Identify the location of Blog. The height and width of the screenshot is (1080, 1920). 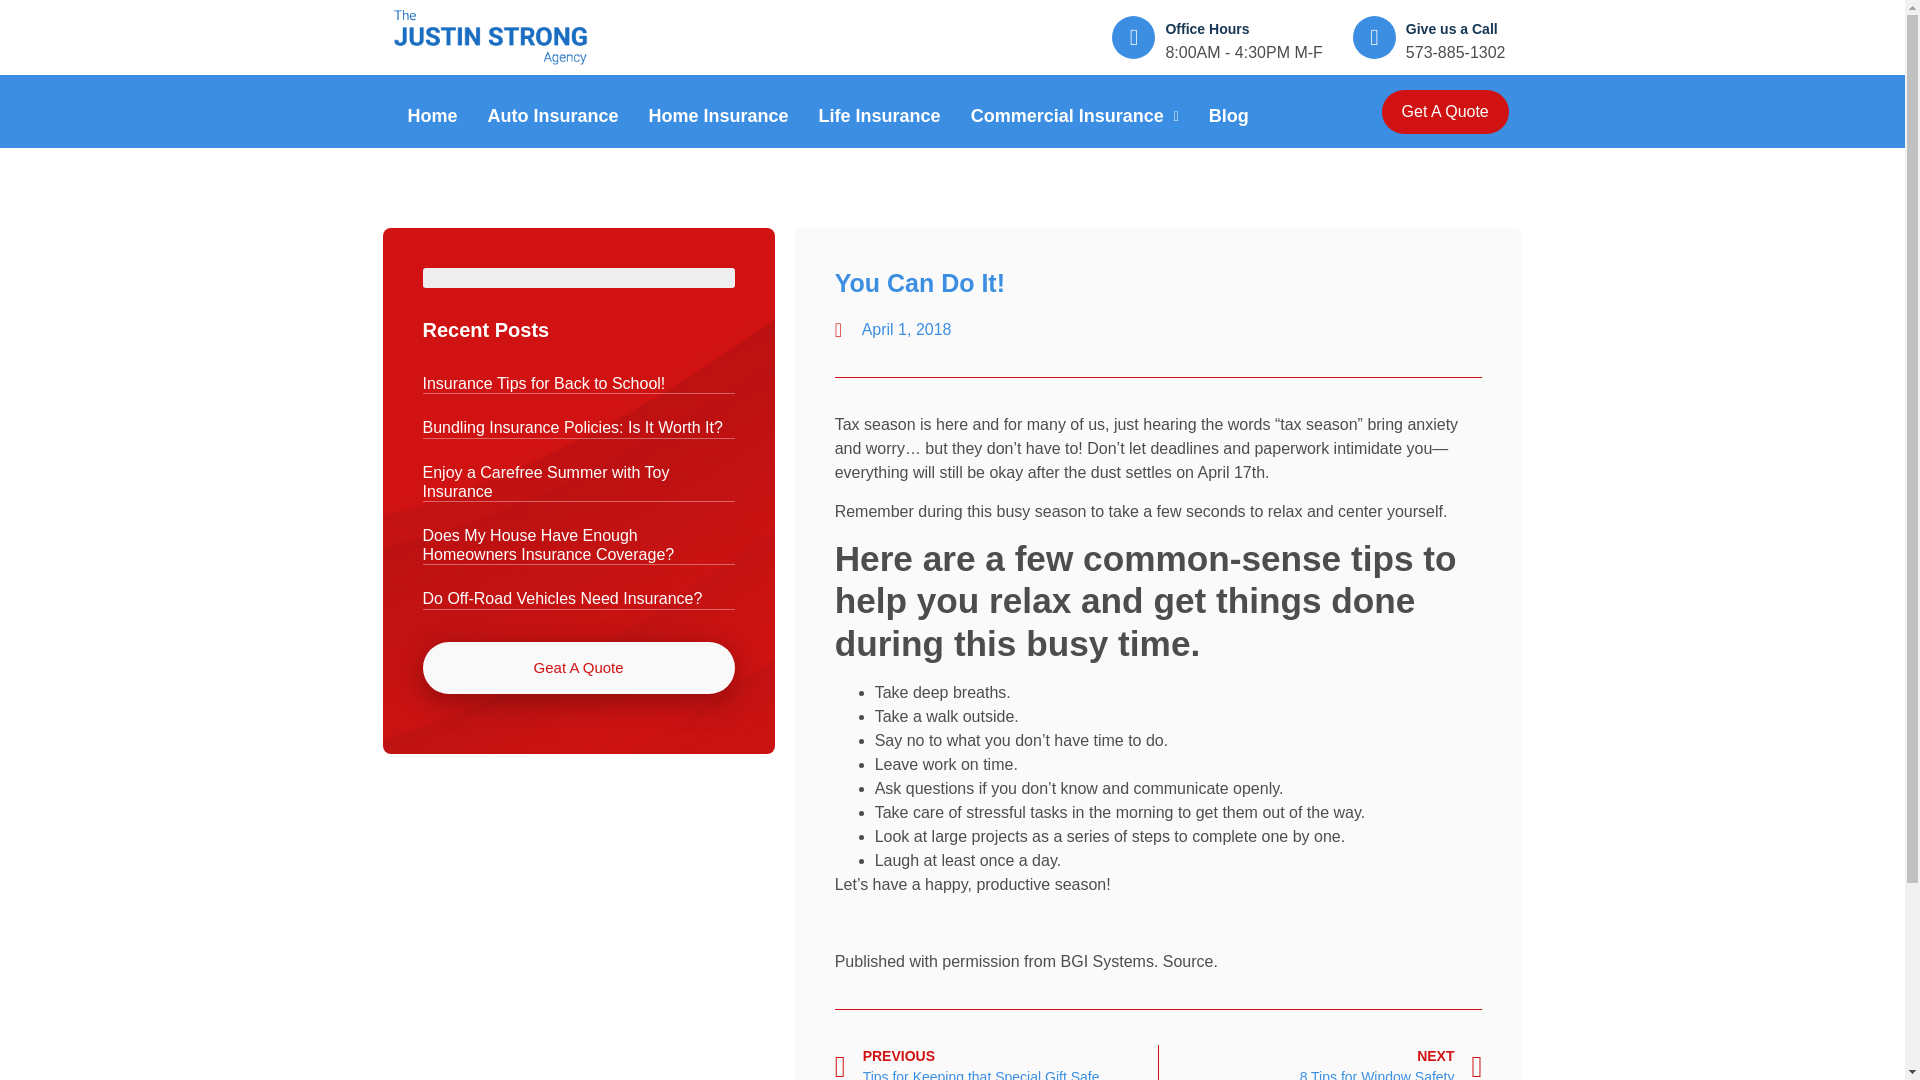
(1228, 116).